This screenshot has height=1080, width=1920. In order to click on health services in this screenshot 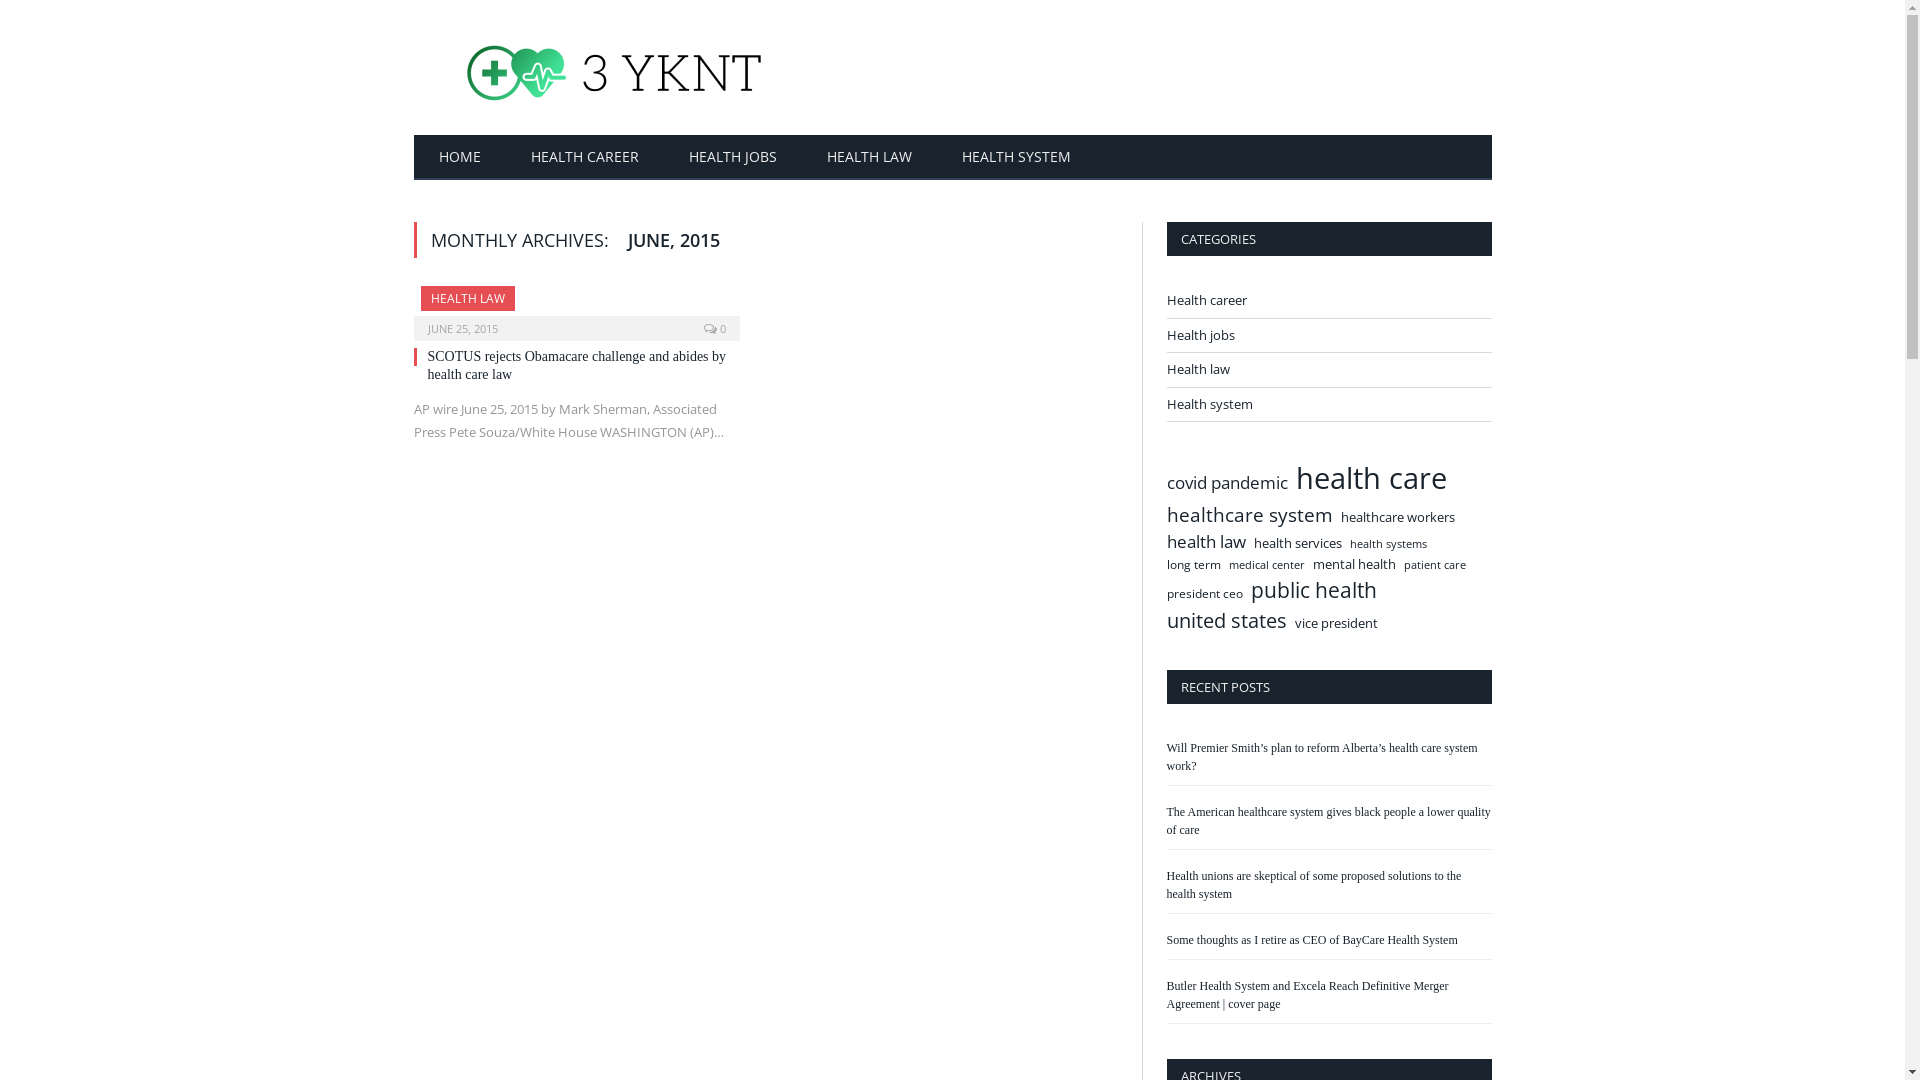, I will do `click(1298, 543)`.